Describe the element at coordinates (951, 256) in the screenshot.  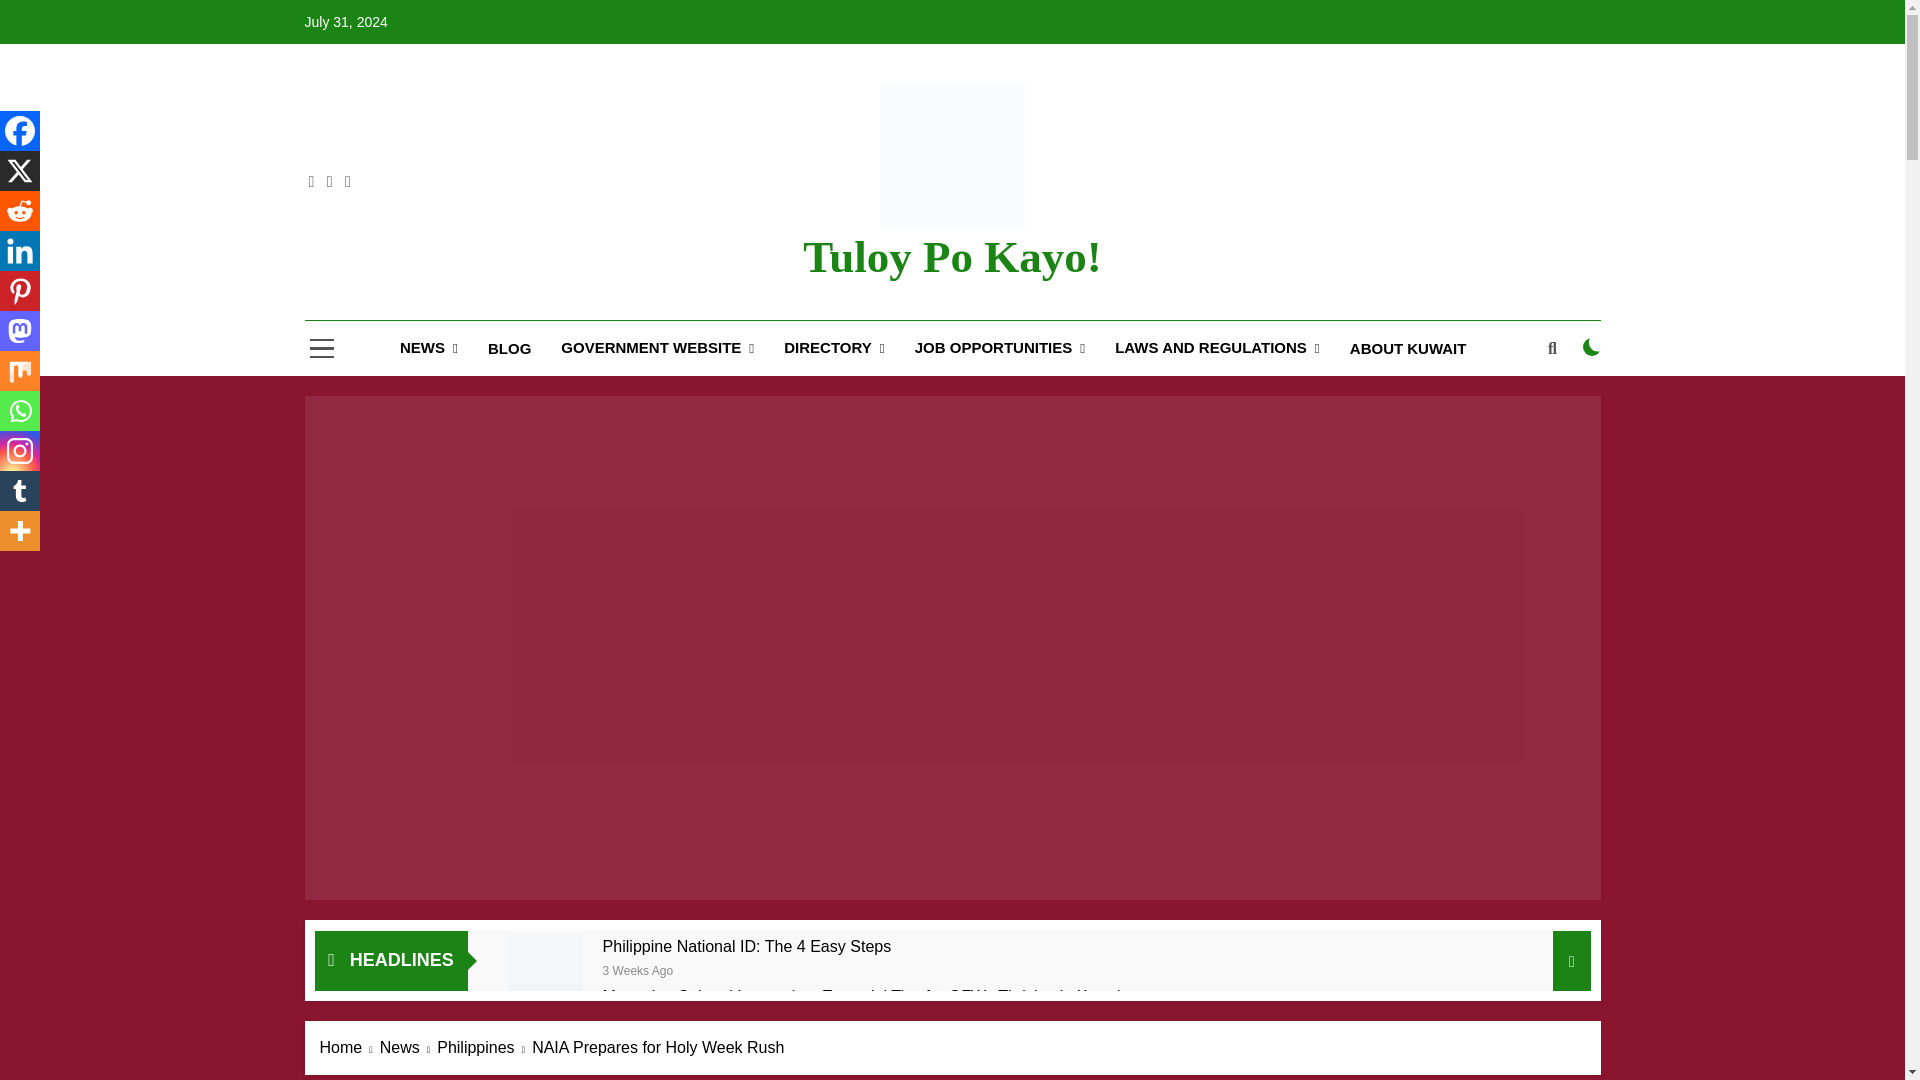
I see `Tuloy Po Kayo!` at that location.